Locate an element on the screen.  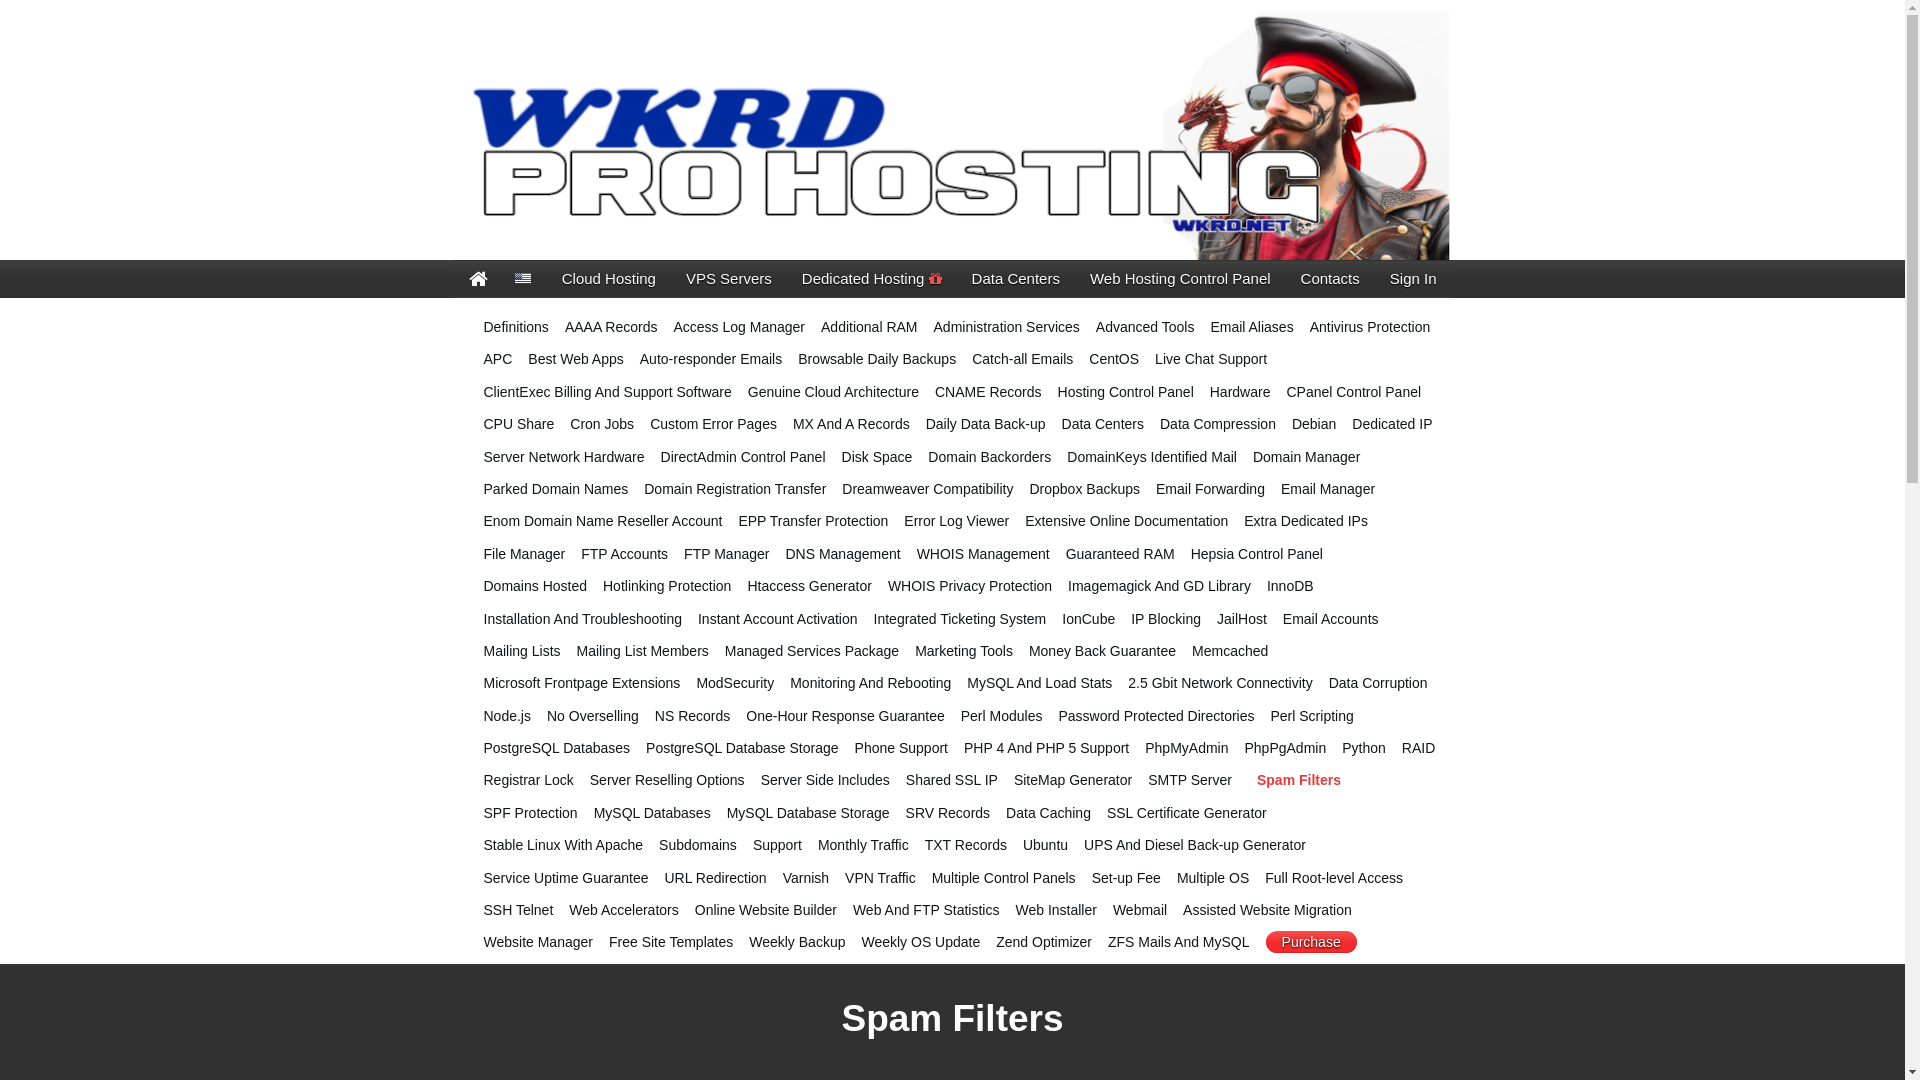
Best Web Apps is located at coordinates (576, 359).